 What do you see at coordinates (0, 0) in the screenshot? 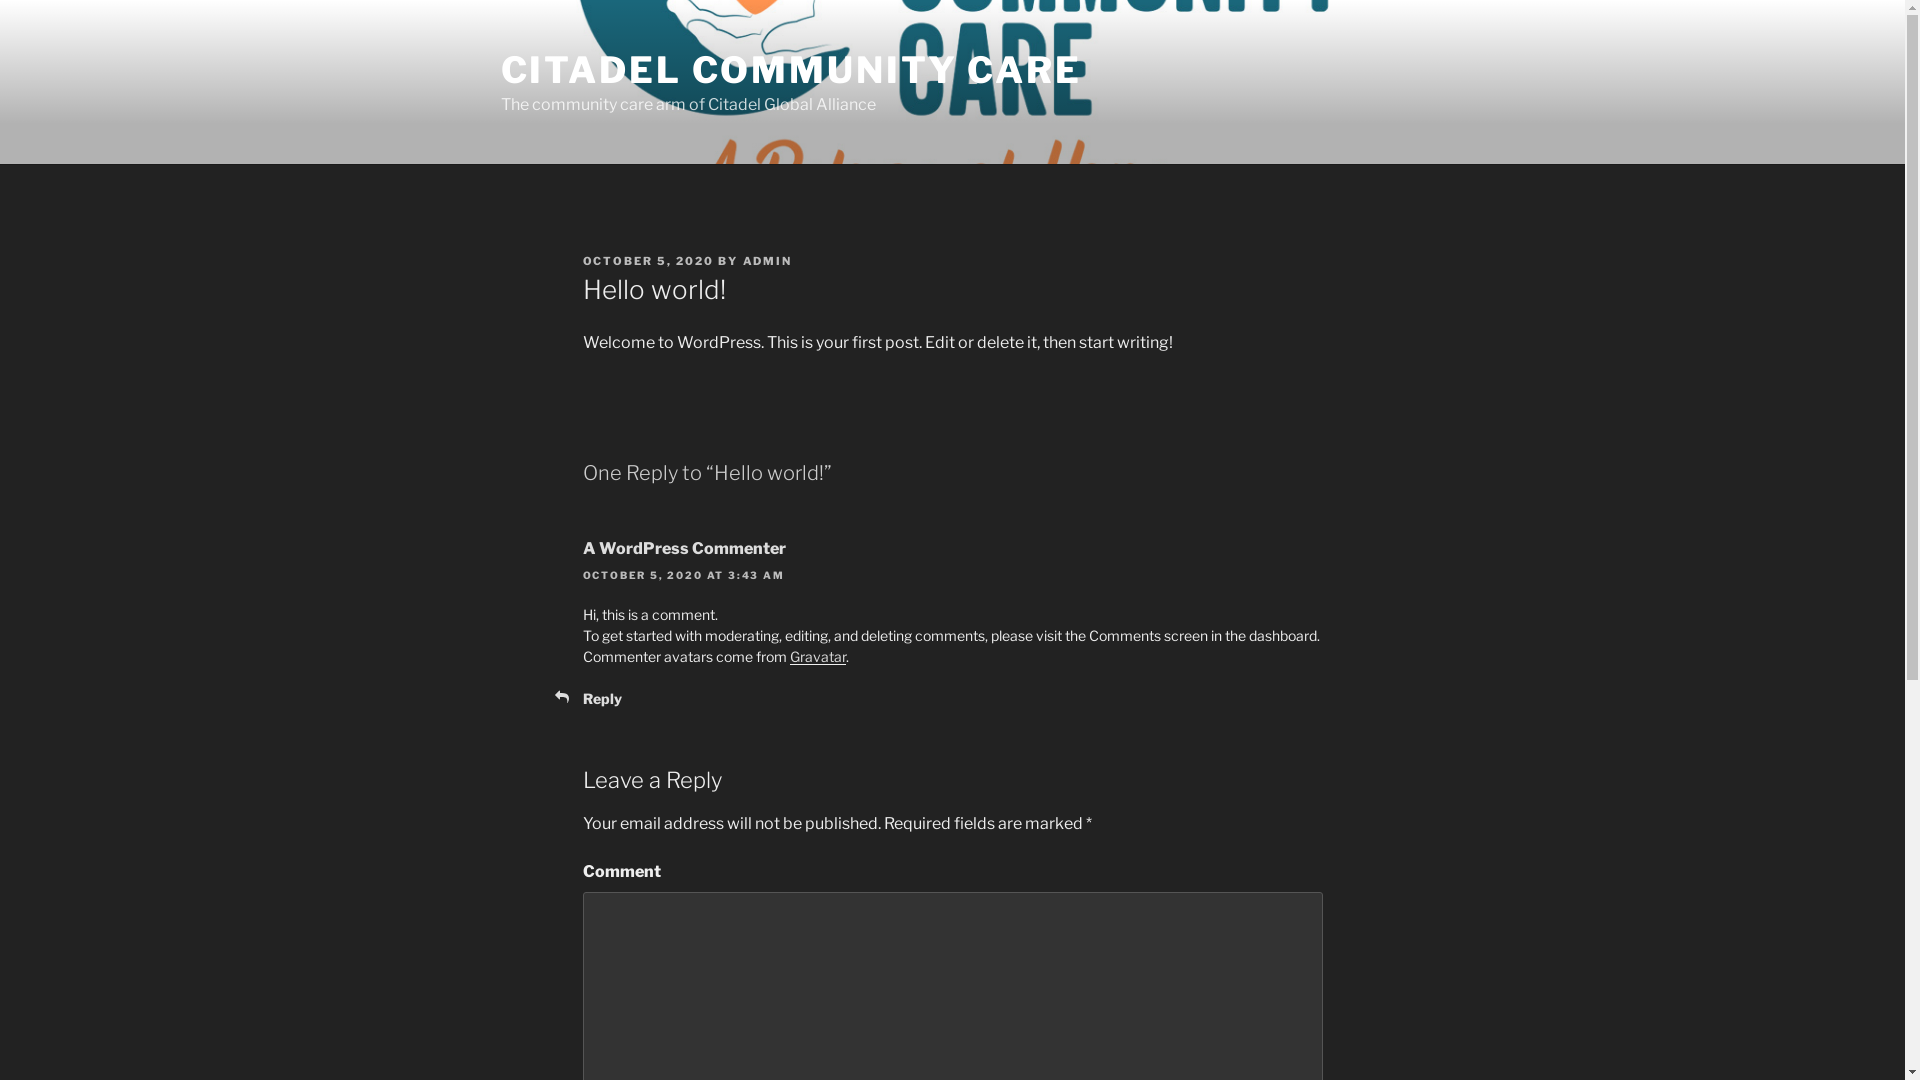
I see `Skip to content` at bounding box center [0, 0].